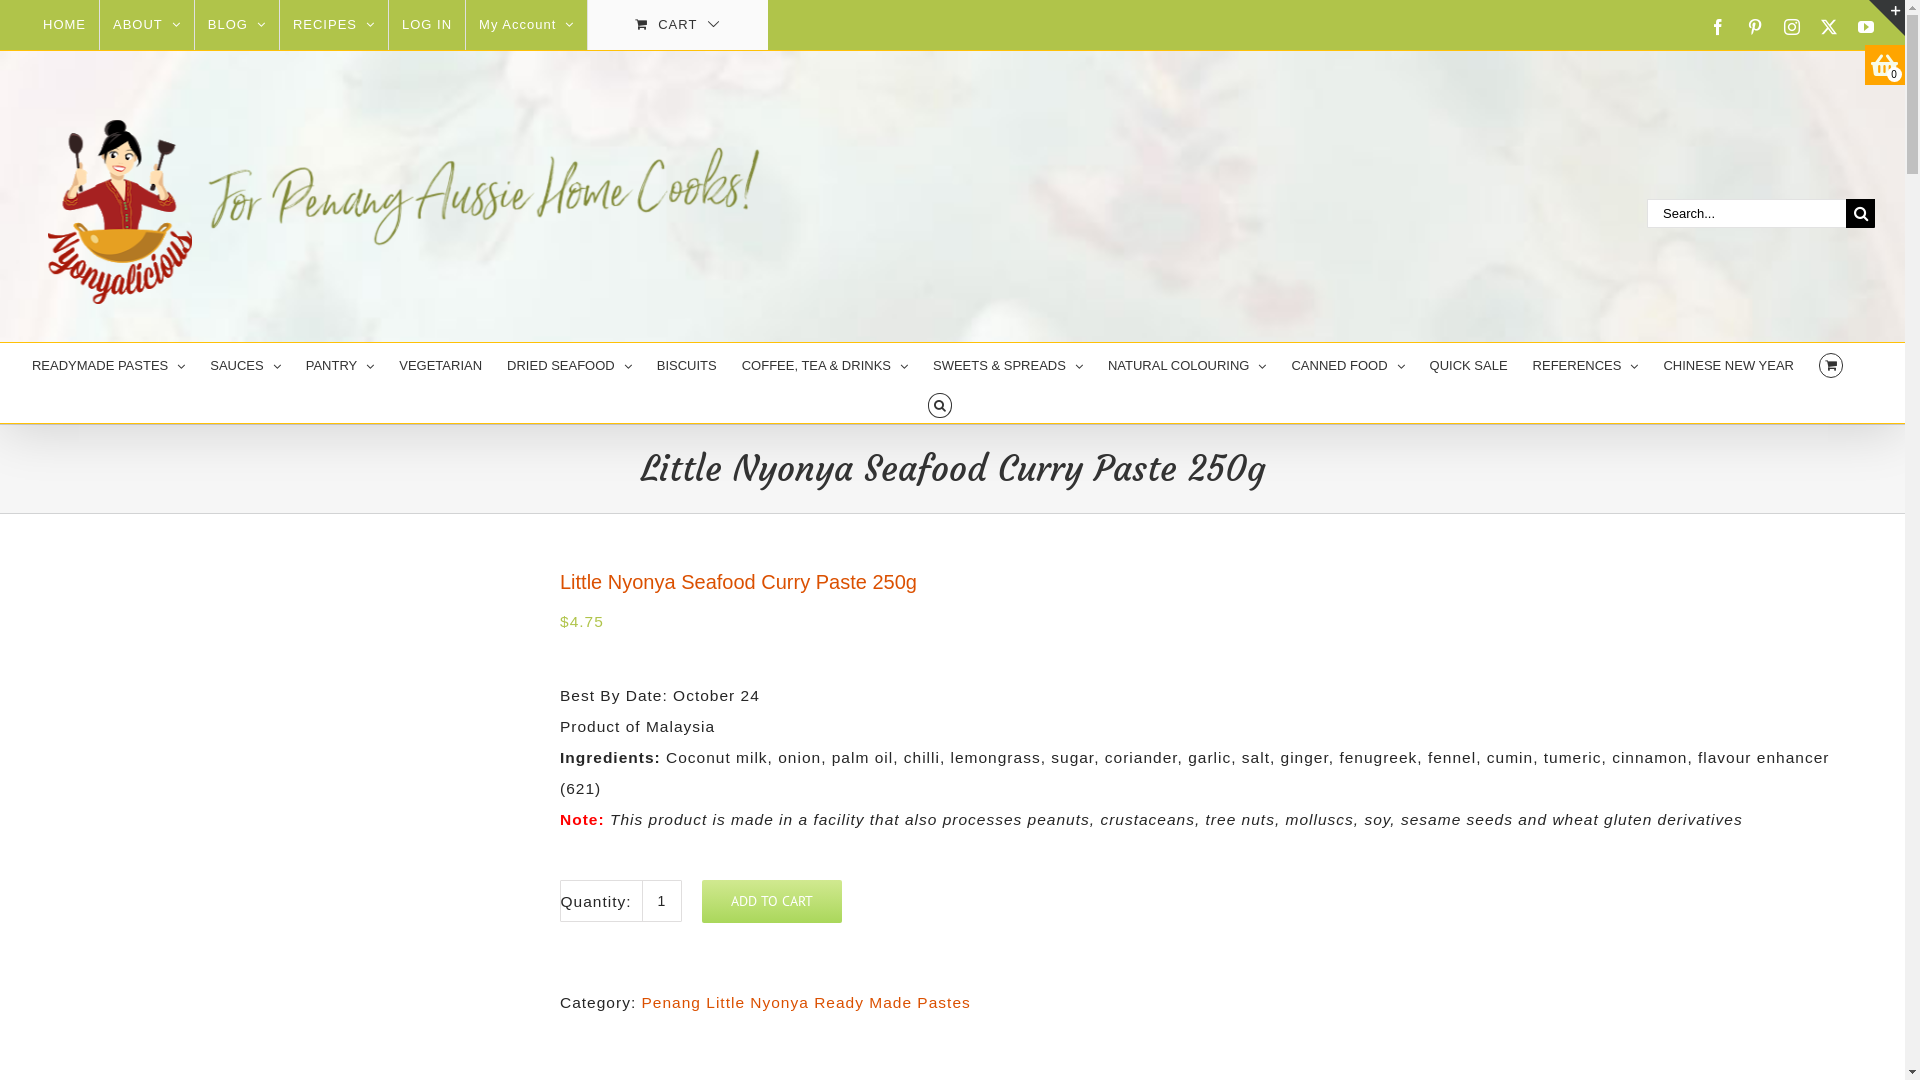  Describe the element at coordinates (772, 902) in the screenshot. I see `ADD TO CART` at that location.